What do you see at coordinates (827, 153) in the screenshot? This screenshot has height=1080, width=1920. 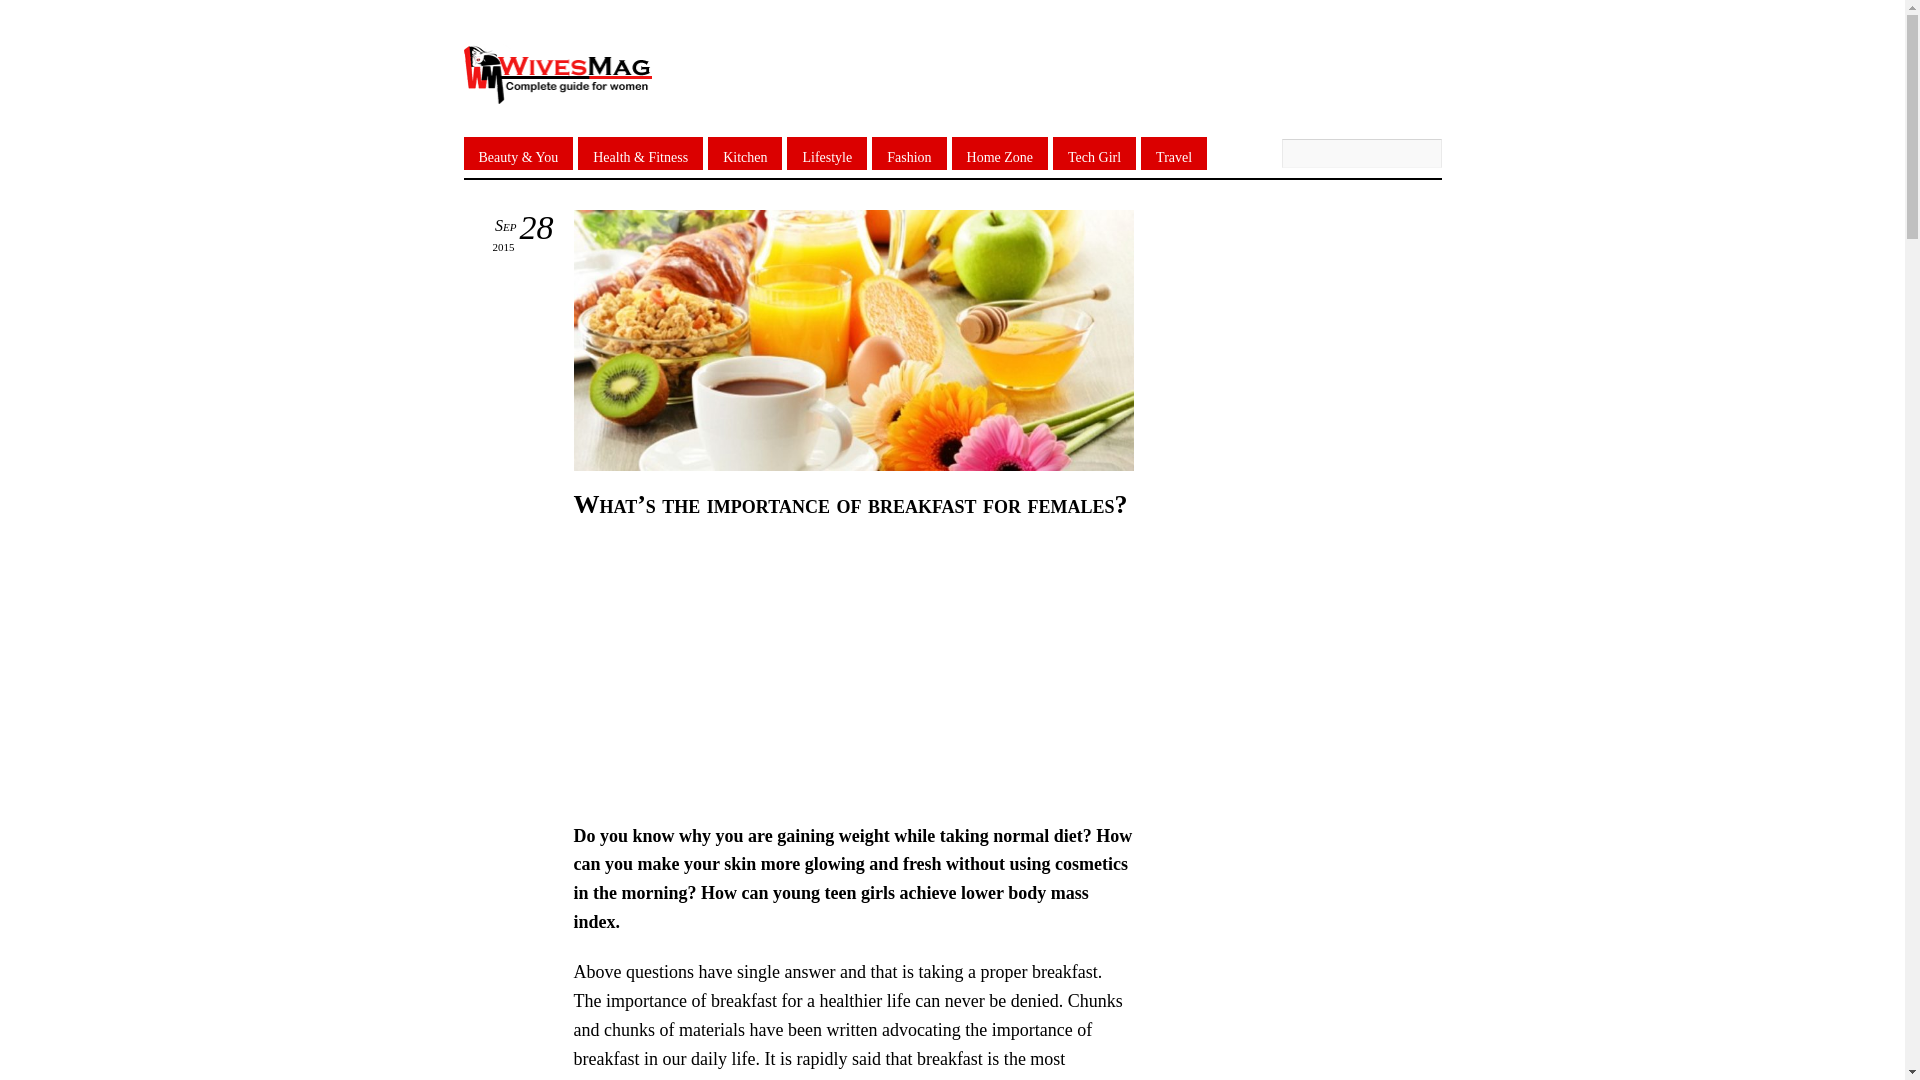 I see `Lifestyle` at bounding box center [827, 153].